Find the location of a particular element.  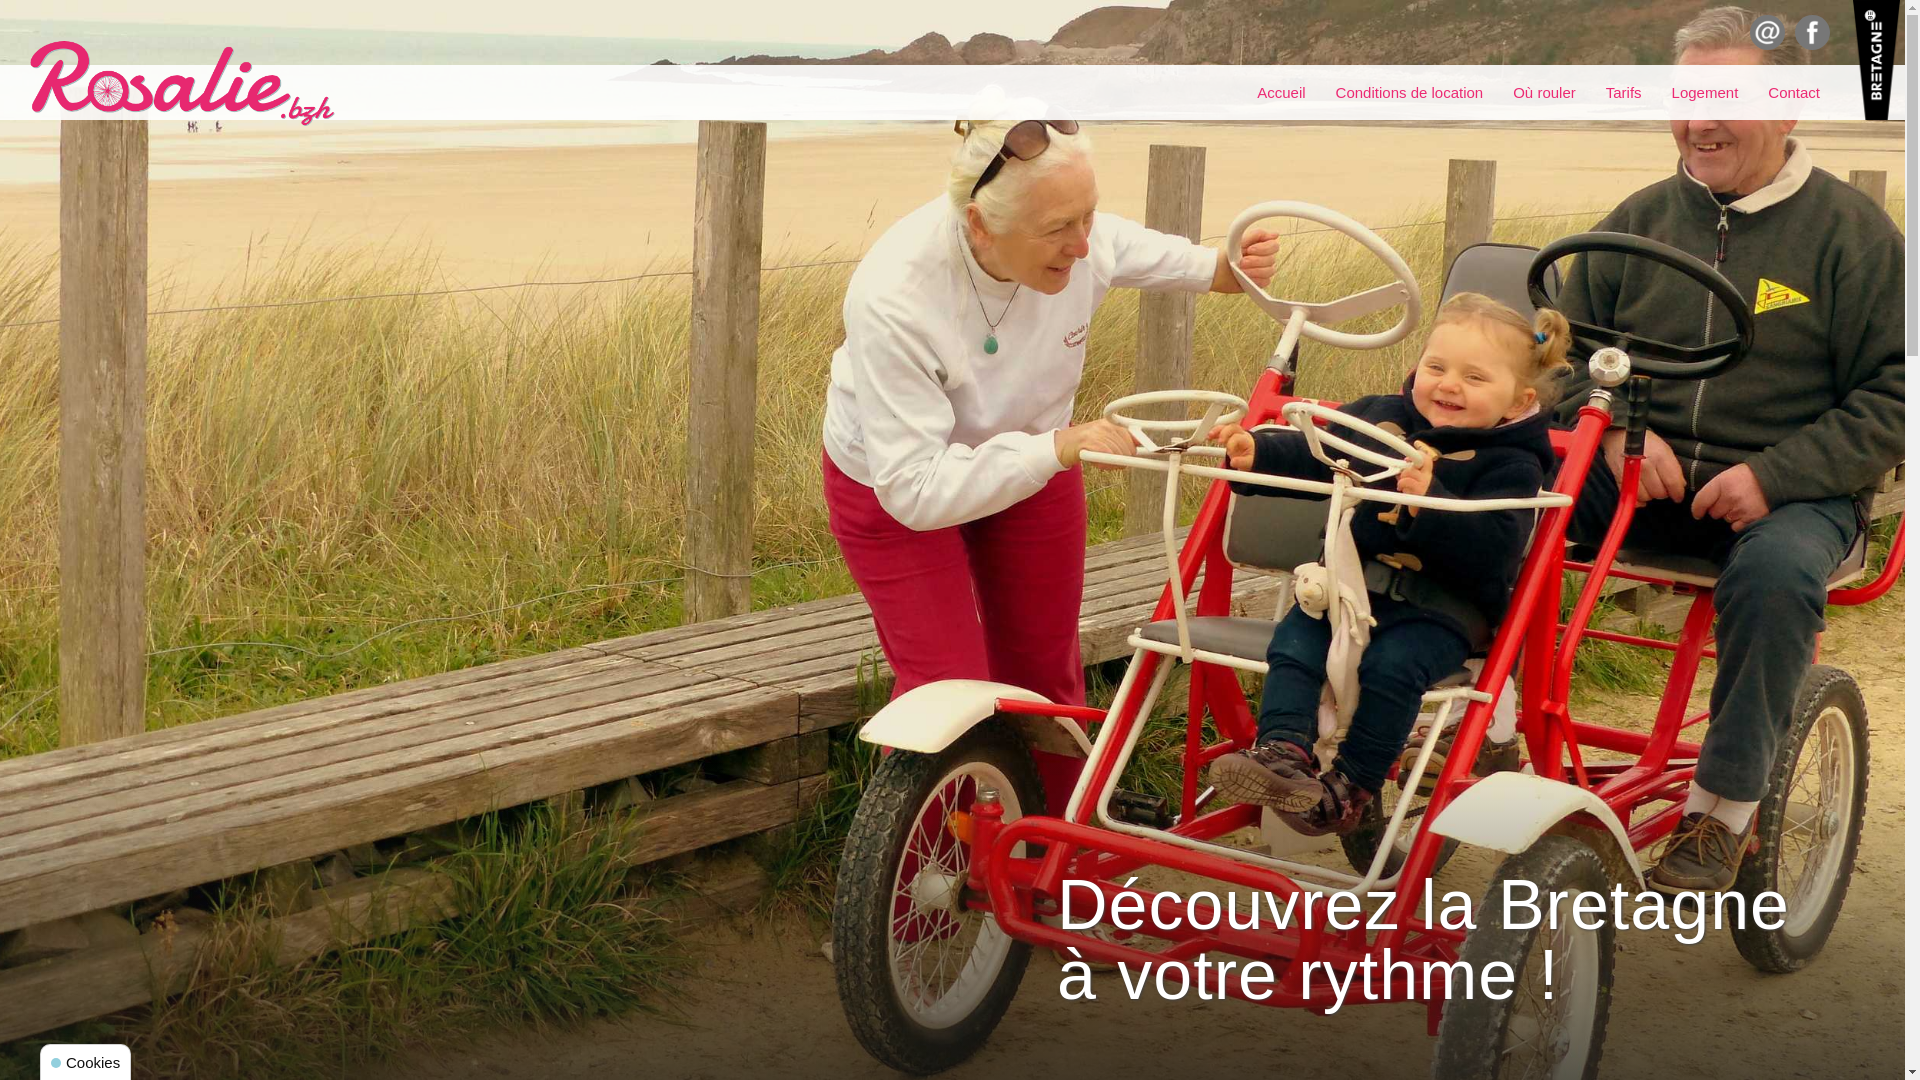

Conditions de location is located at coordinates (1410, 92).